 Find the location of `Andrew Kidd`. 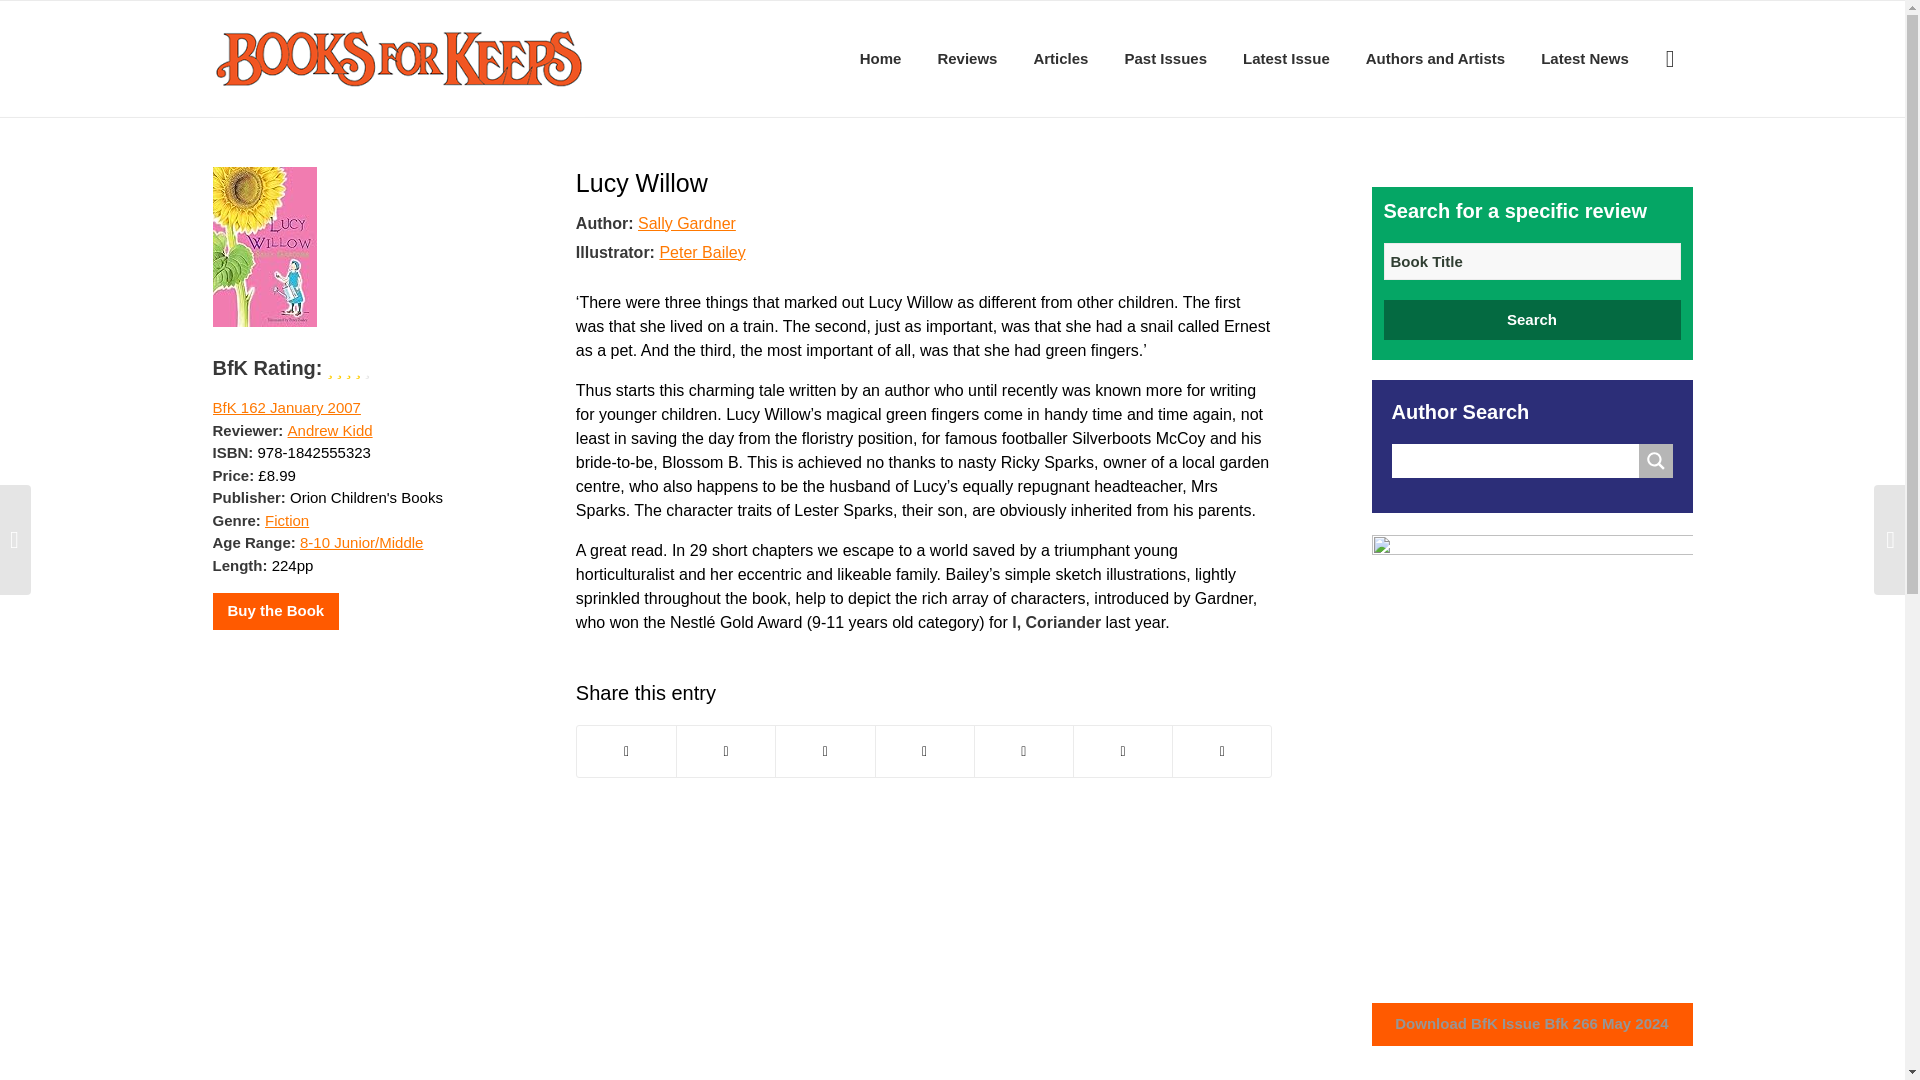

Andrew Kidd is located at coordinates (330, 430).